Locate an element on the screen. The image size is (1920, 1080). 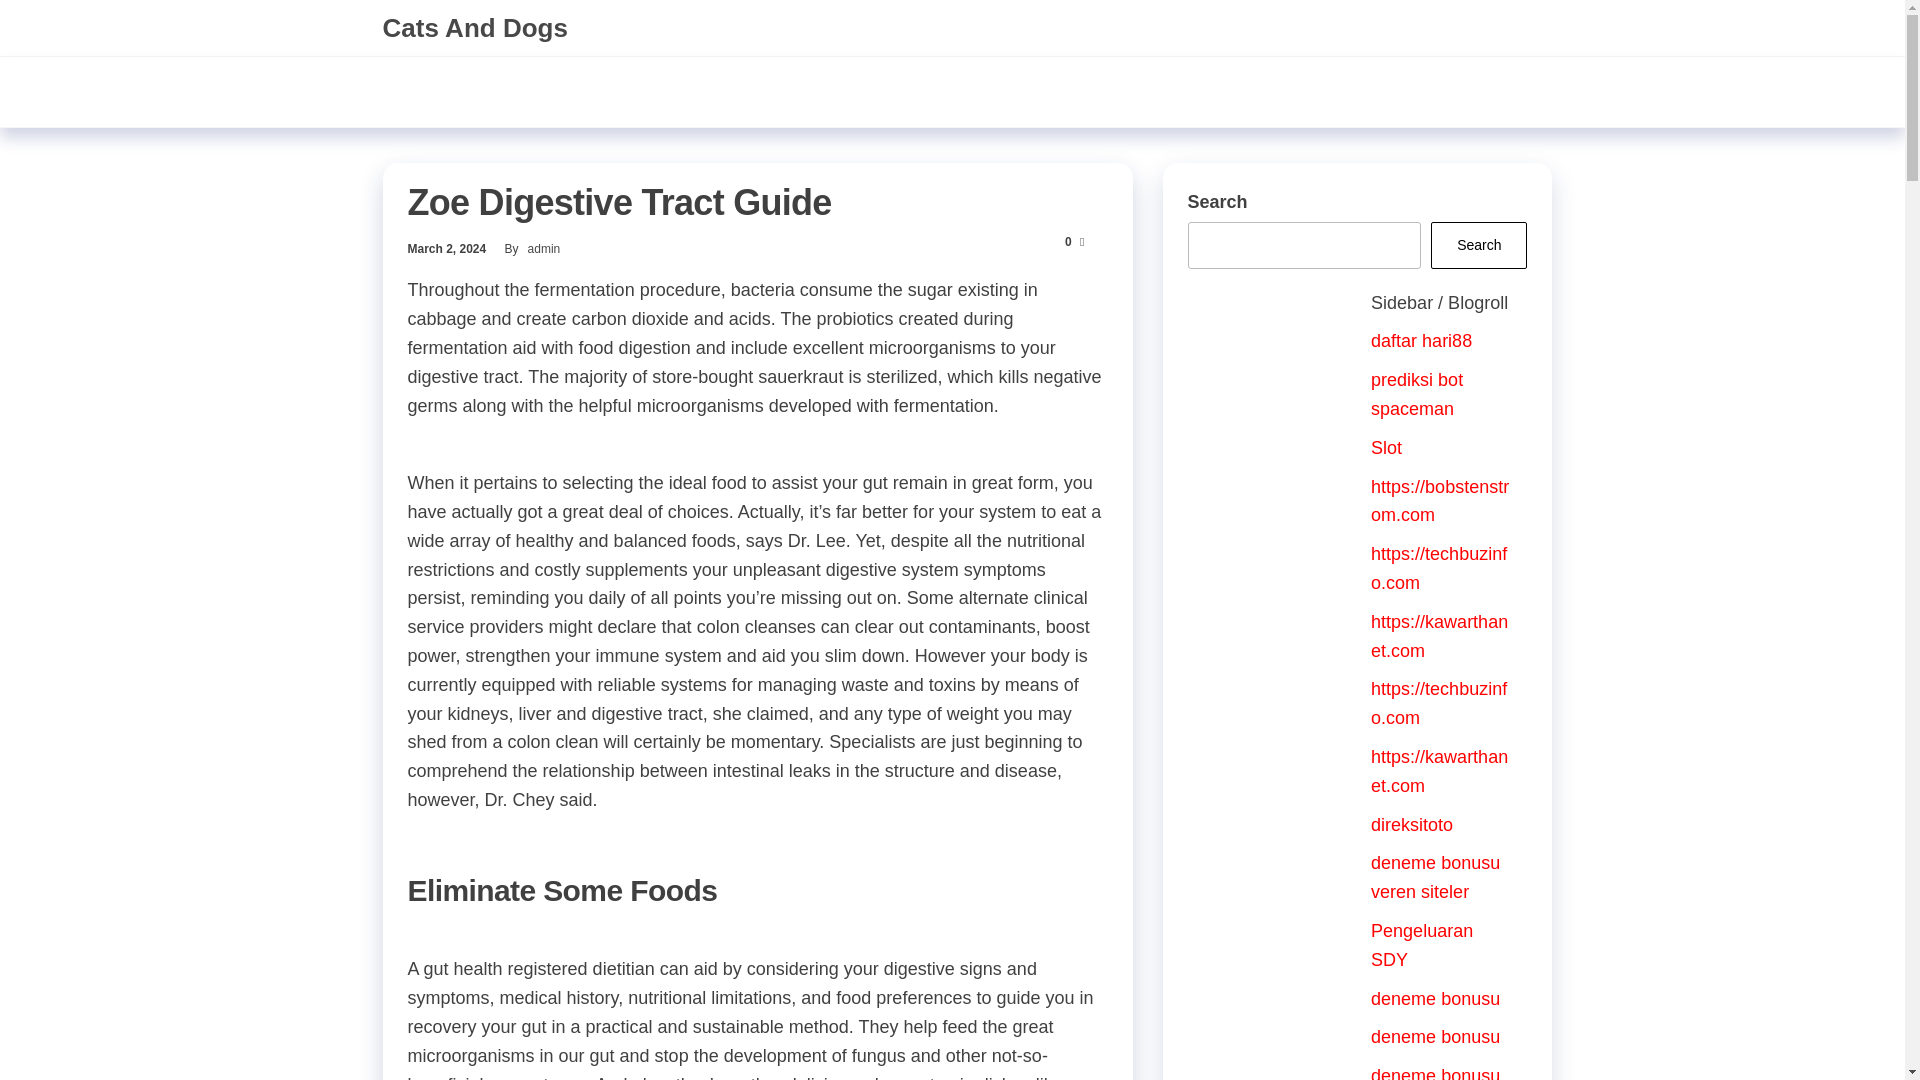
daftar hari88 is located at coordinates (1421, 340).